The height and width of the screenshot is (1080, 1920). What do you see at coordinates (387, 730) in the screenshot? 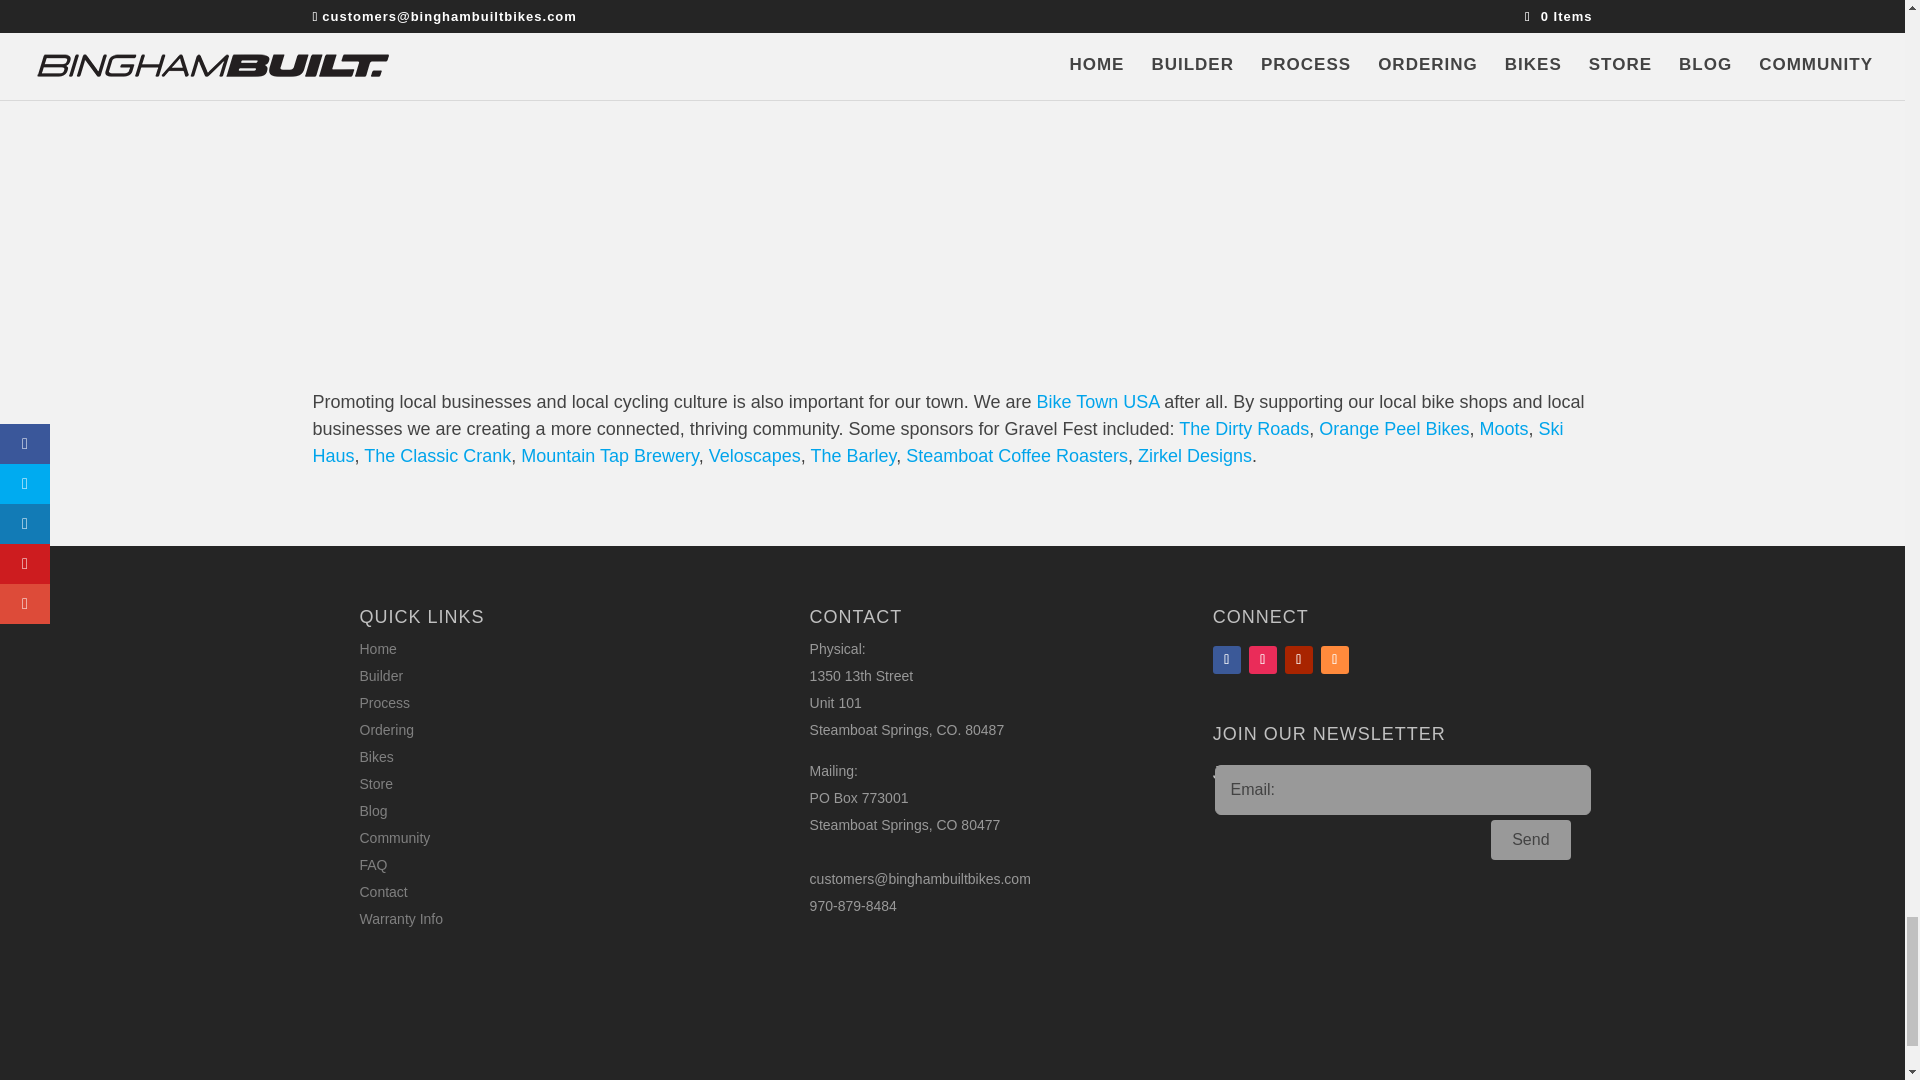
I see `Ordering` at bounding box center [387, 730].